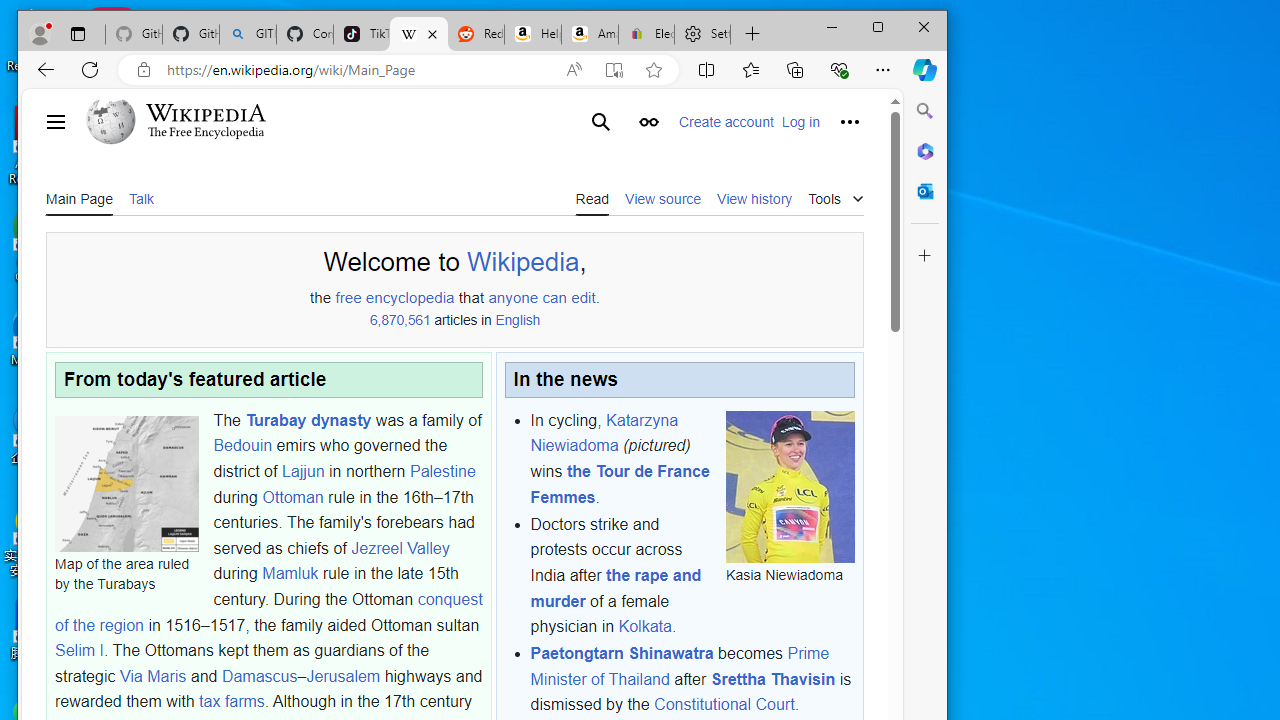 This screenshot has width=1280, height=720. Describe the element at coordinates (206, 112) in the screenshot. I see `Wikipedia` at that location.